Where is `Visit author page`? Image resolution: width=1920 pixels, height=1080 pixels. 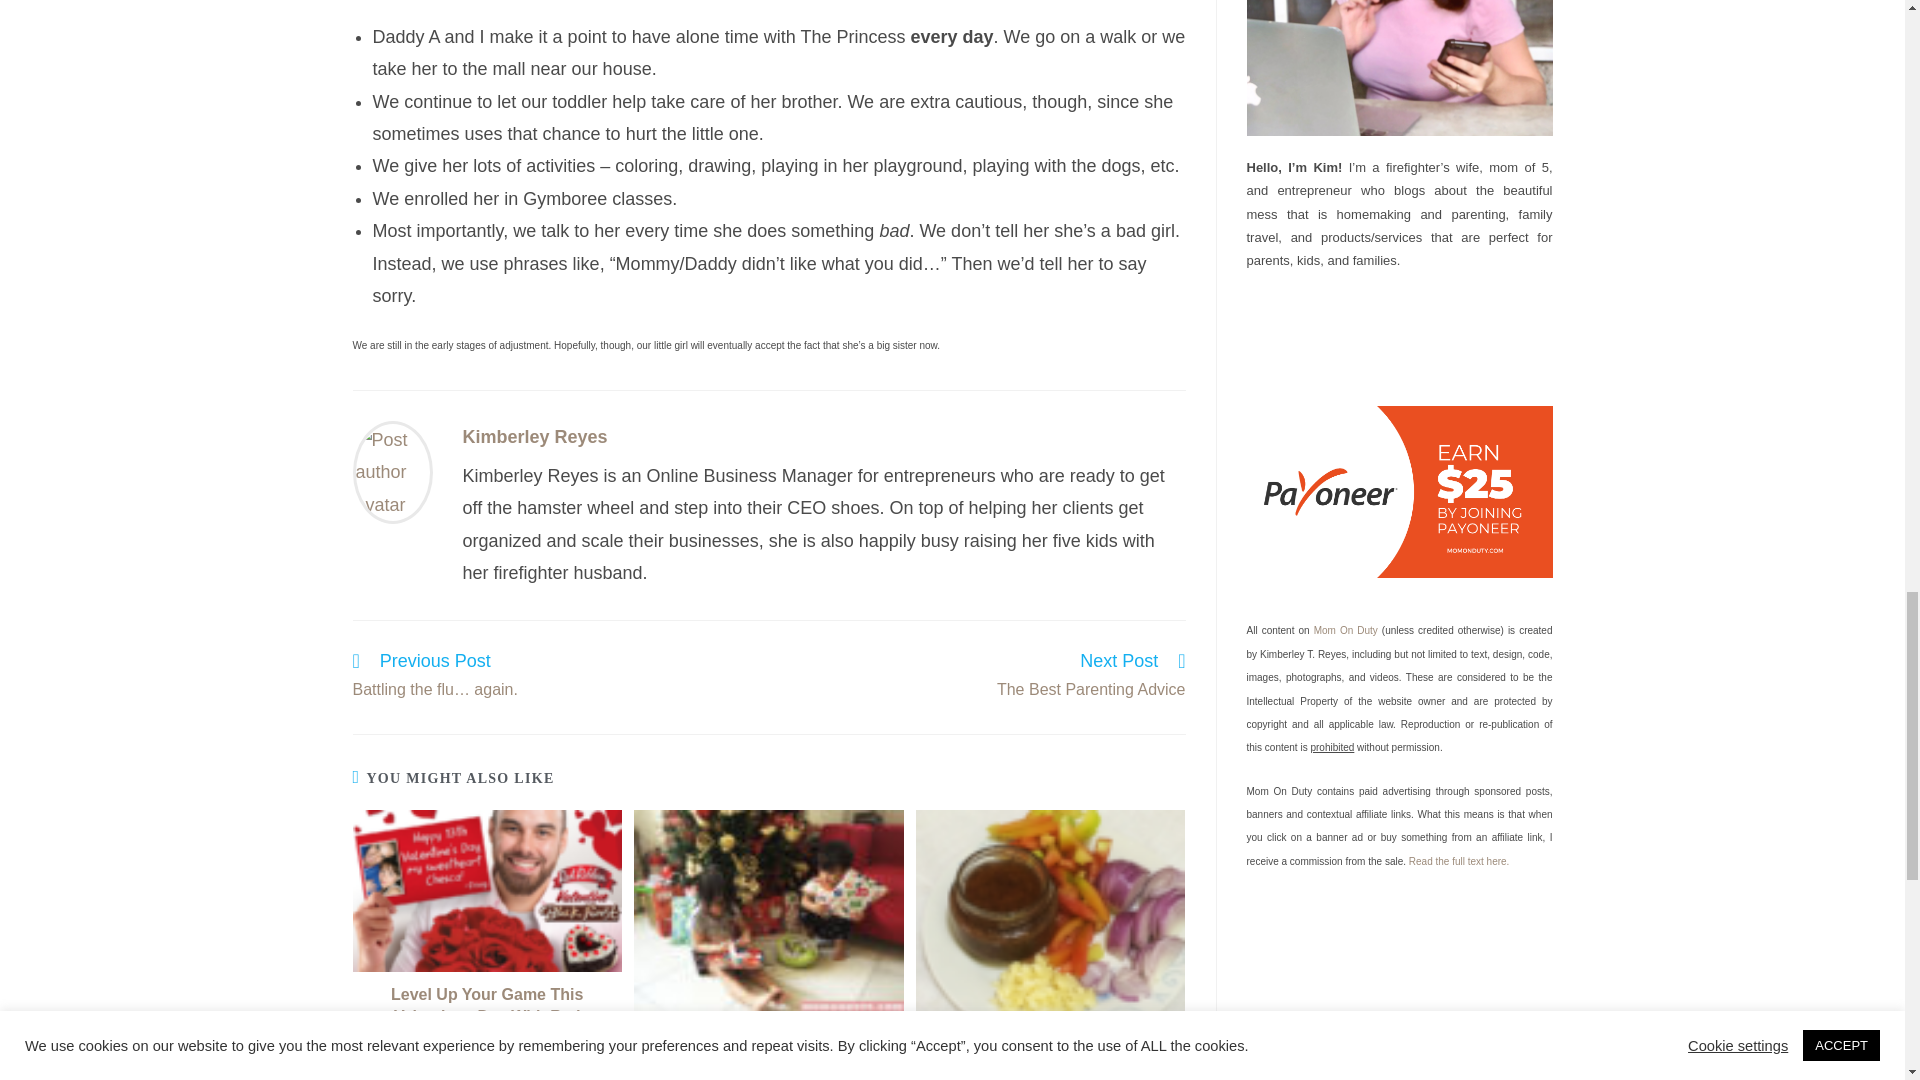 Visit author page is located at coordinates (534, 436).